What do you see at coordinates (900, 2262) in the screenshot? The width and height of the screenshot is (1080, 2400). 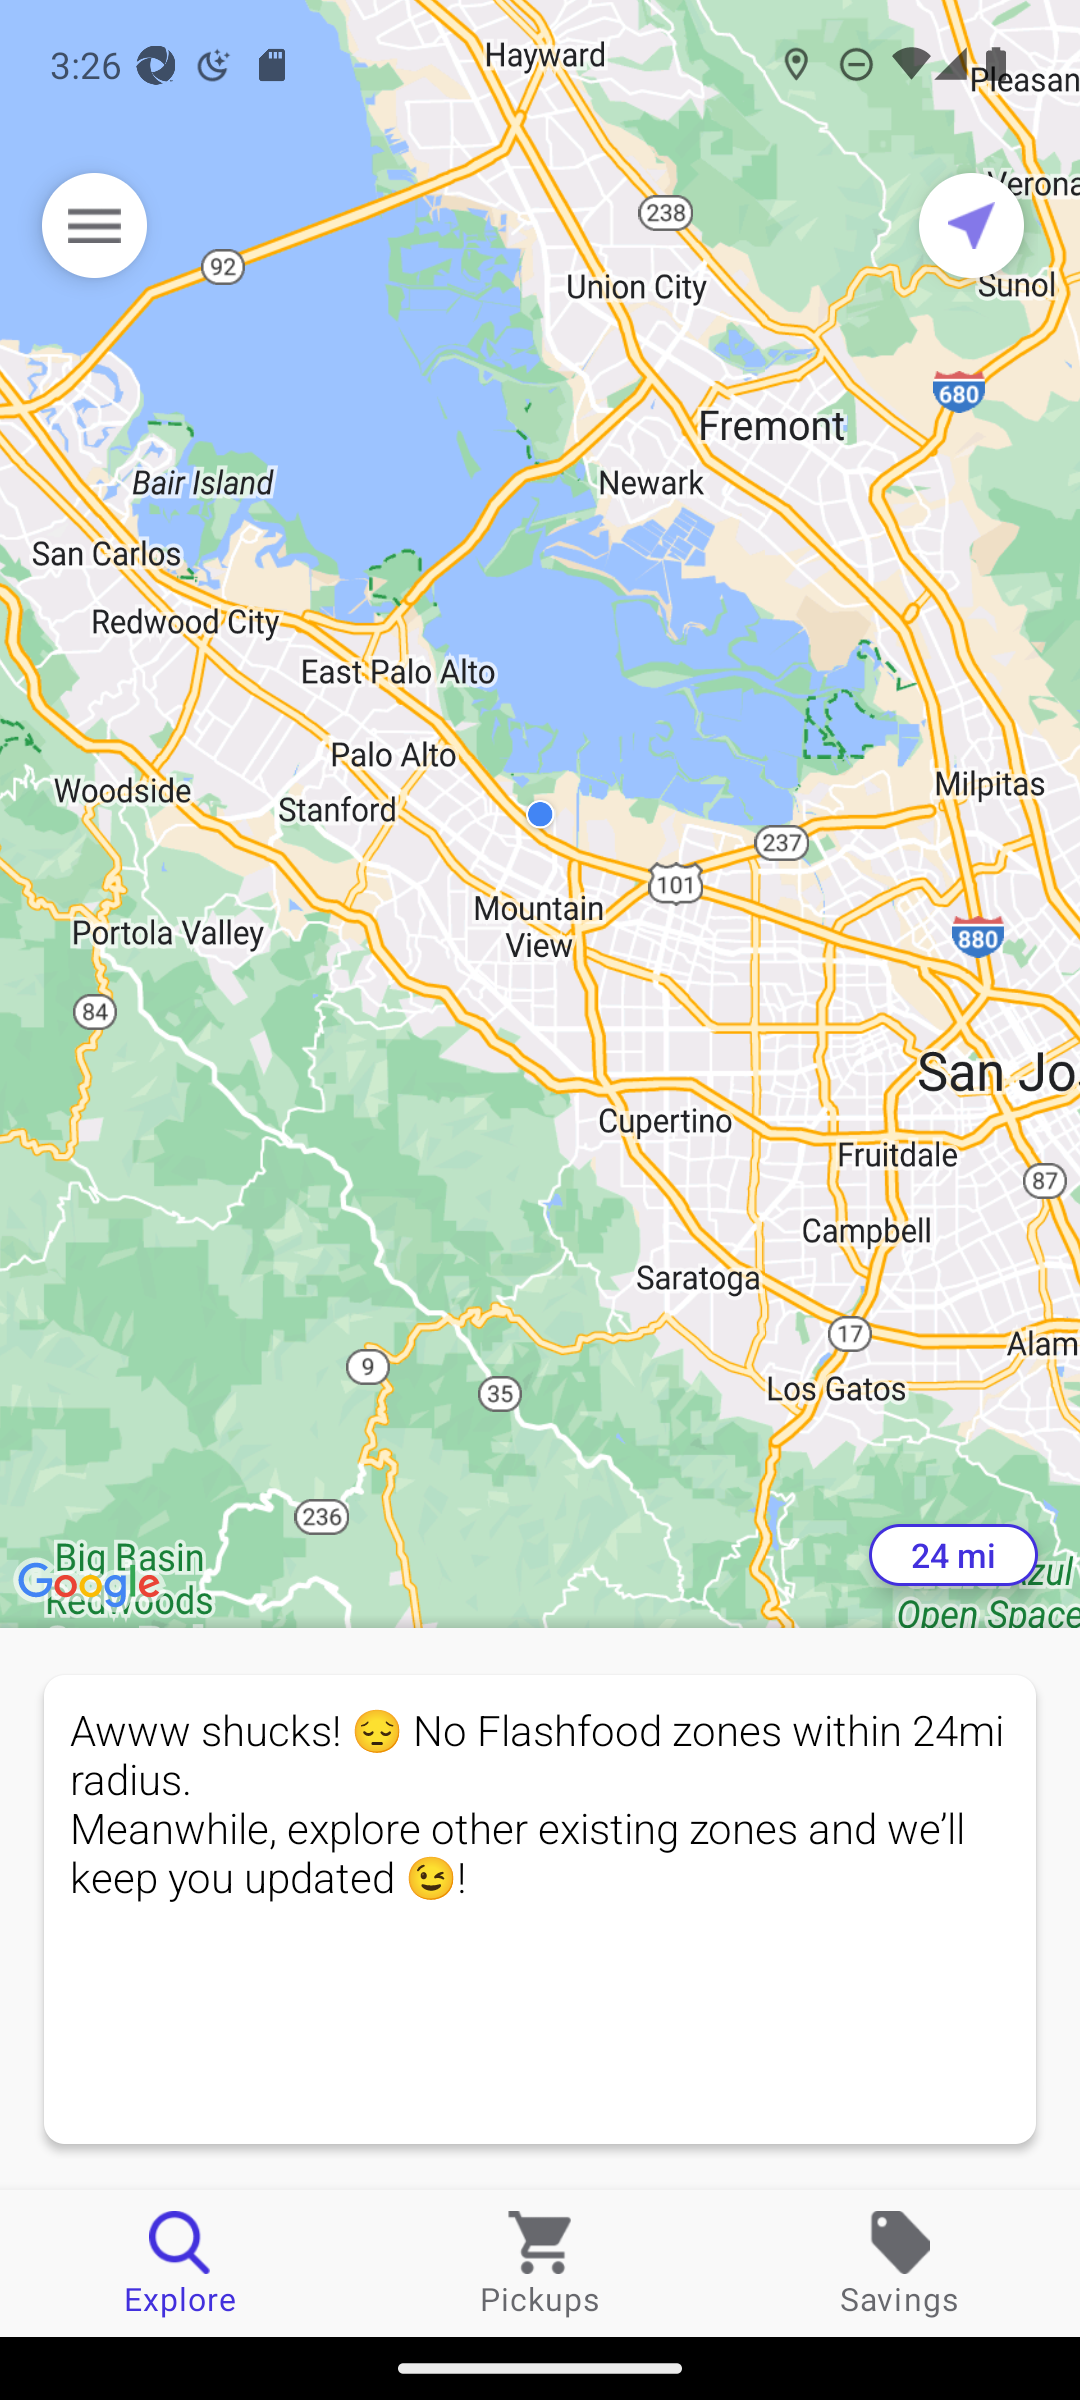 I see `Savings` at bounding box center [900, 2262].